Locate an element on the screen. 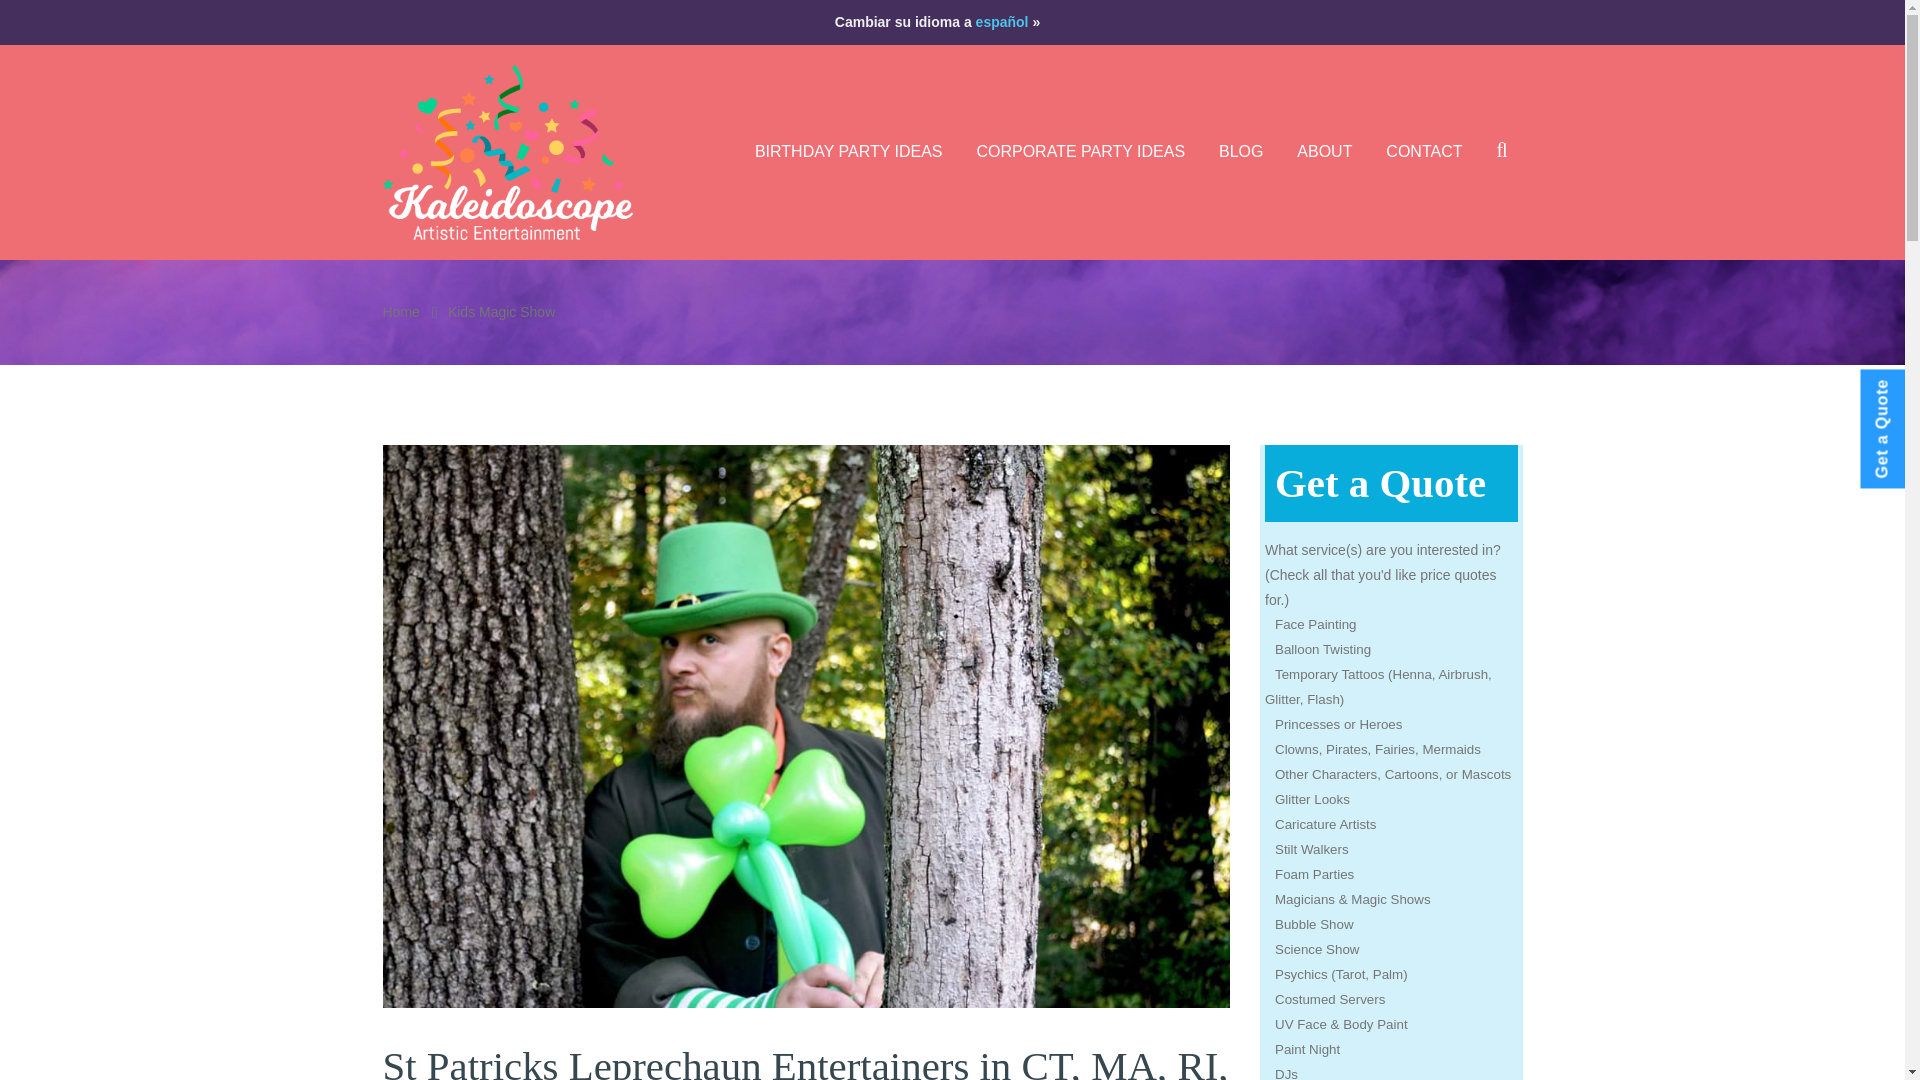  CORPORATE PARTY IDEAS is located at coordinates (1080, 151).